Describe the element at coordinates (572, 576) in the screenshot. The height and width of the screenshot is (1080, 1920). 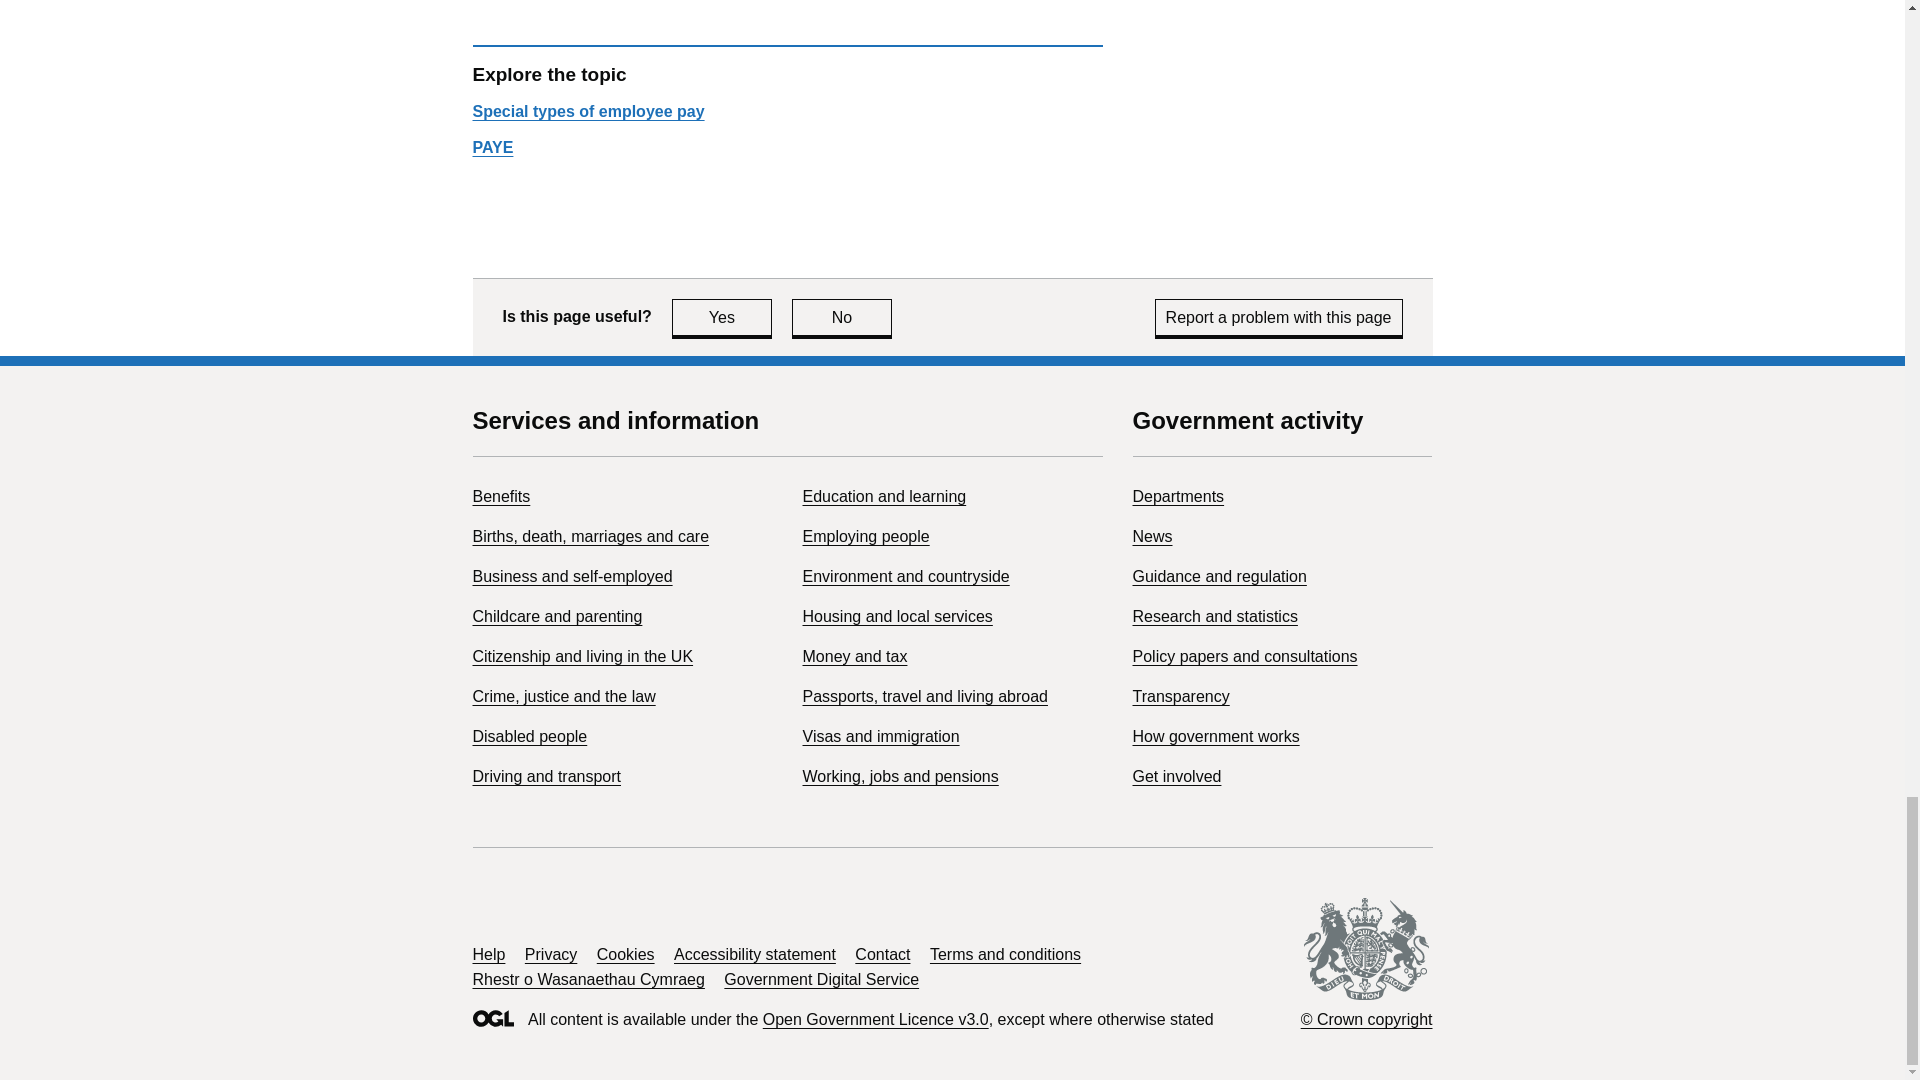
I see `Business and self-employed` at that location.